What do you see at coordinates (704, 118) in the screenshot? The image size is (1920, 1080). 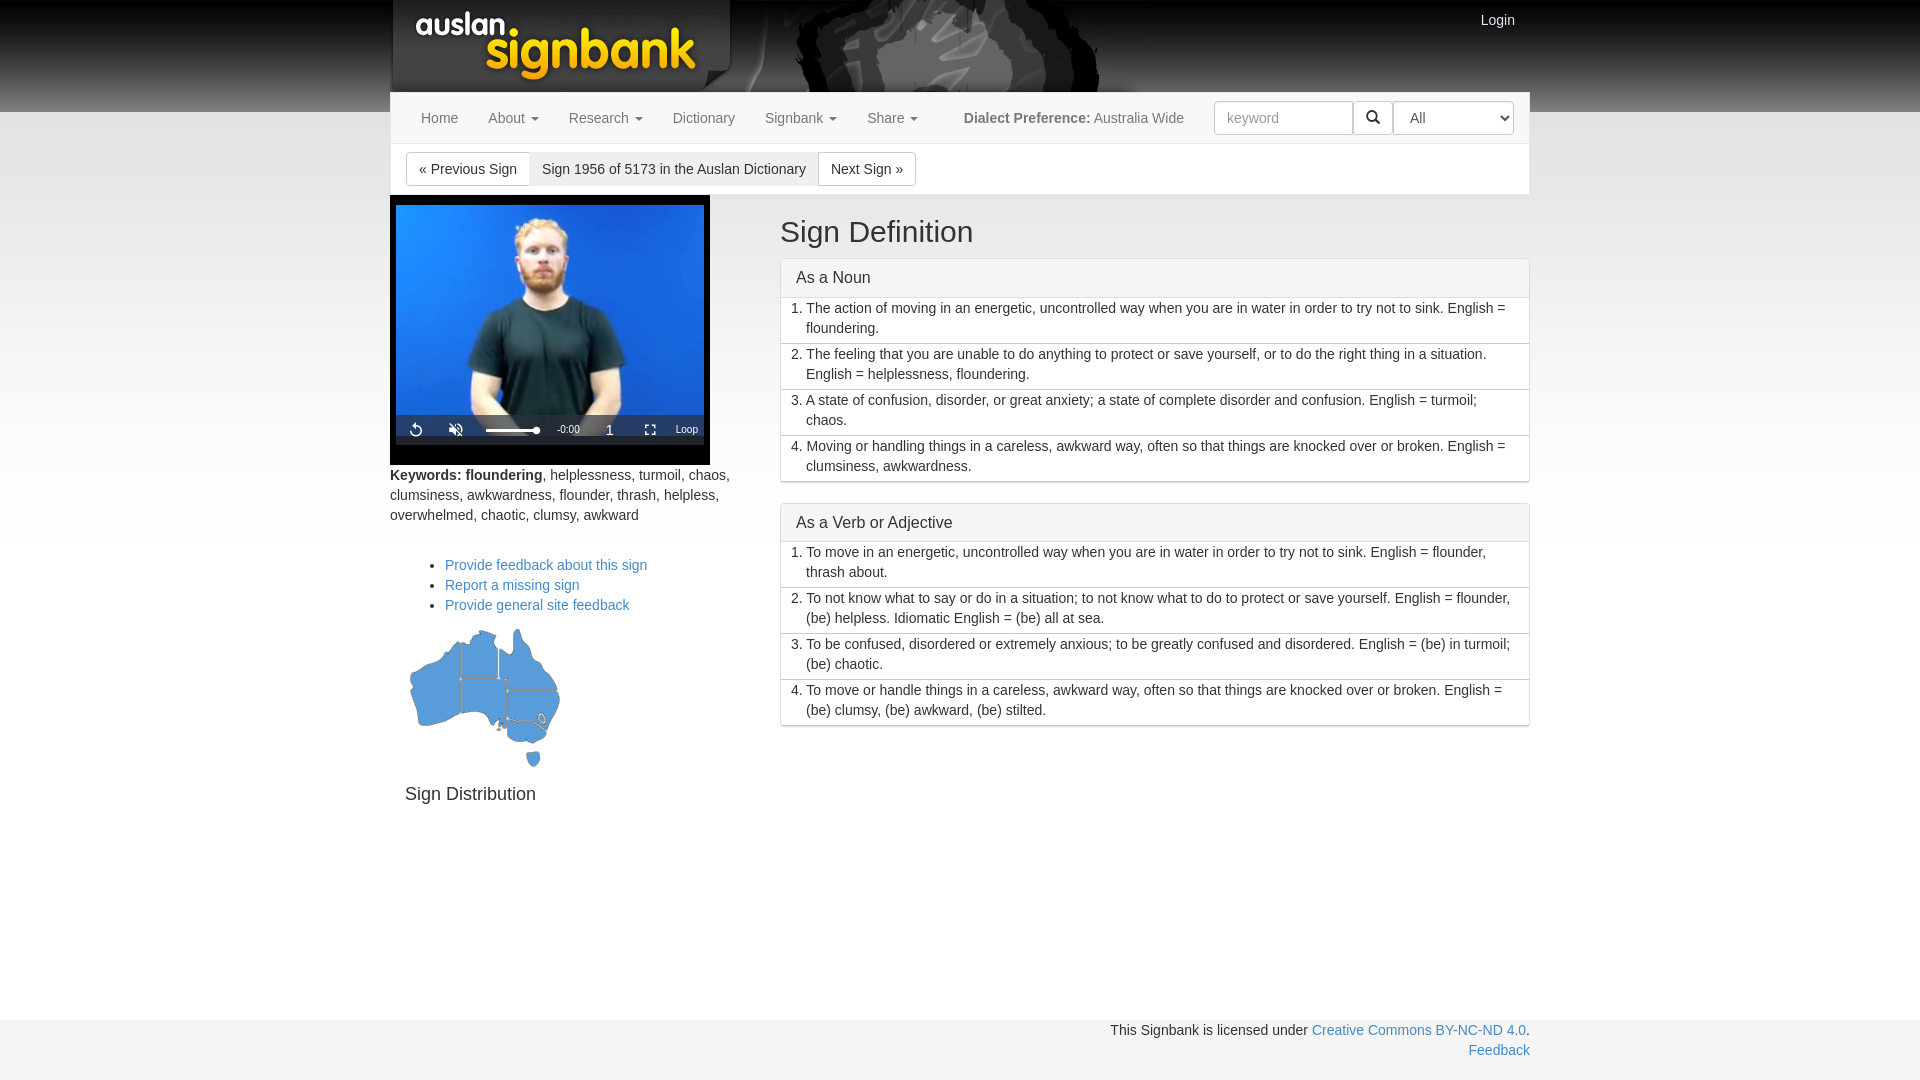 I see `Dictionary` at bounding box center [704, 118].